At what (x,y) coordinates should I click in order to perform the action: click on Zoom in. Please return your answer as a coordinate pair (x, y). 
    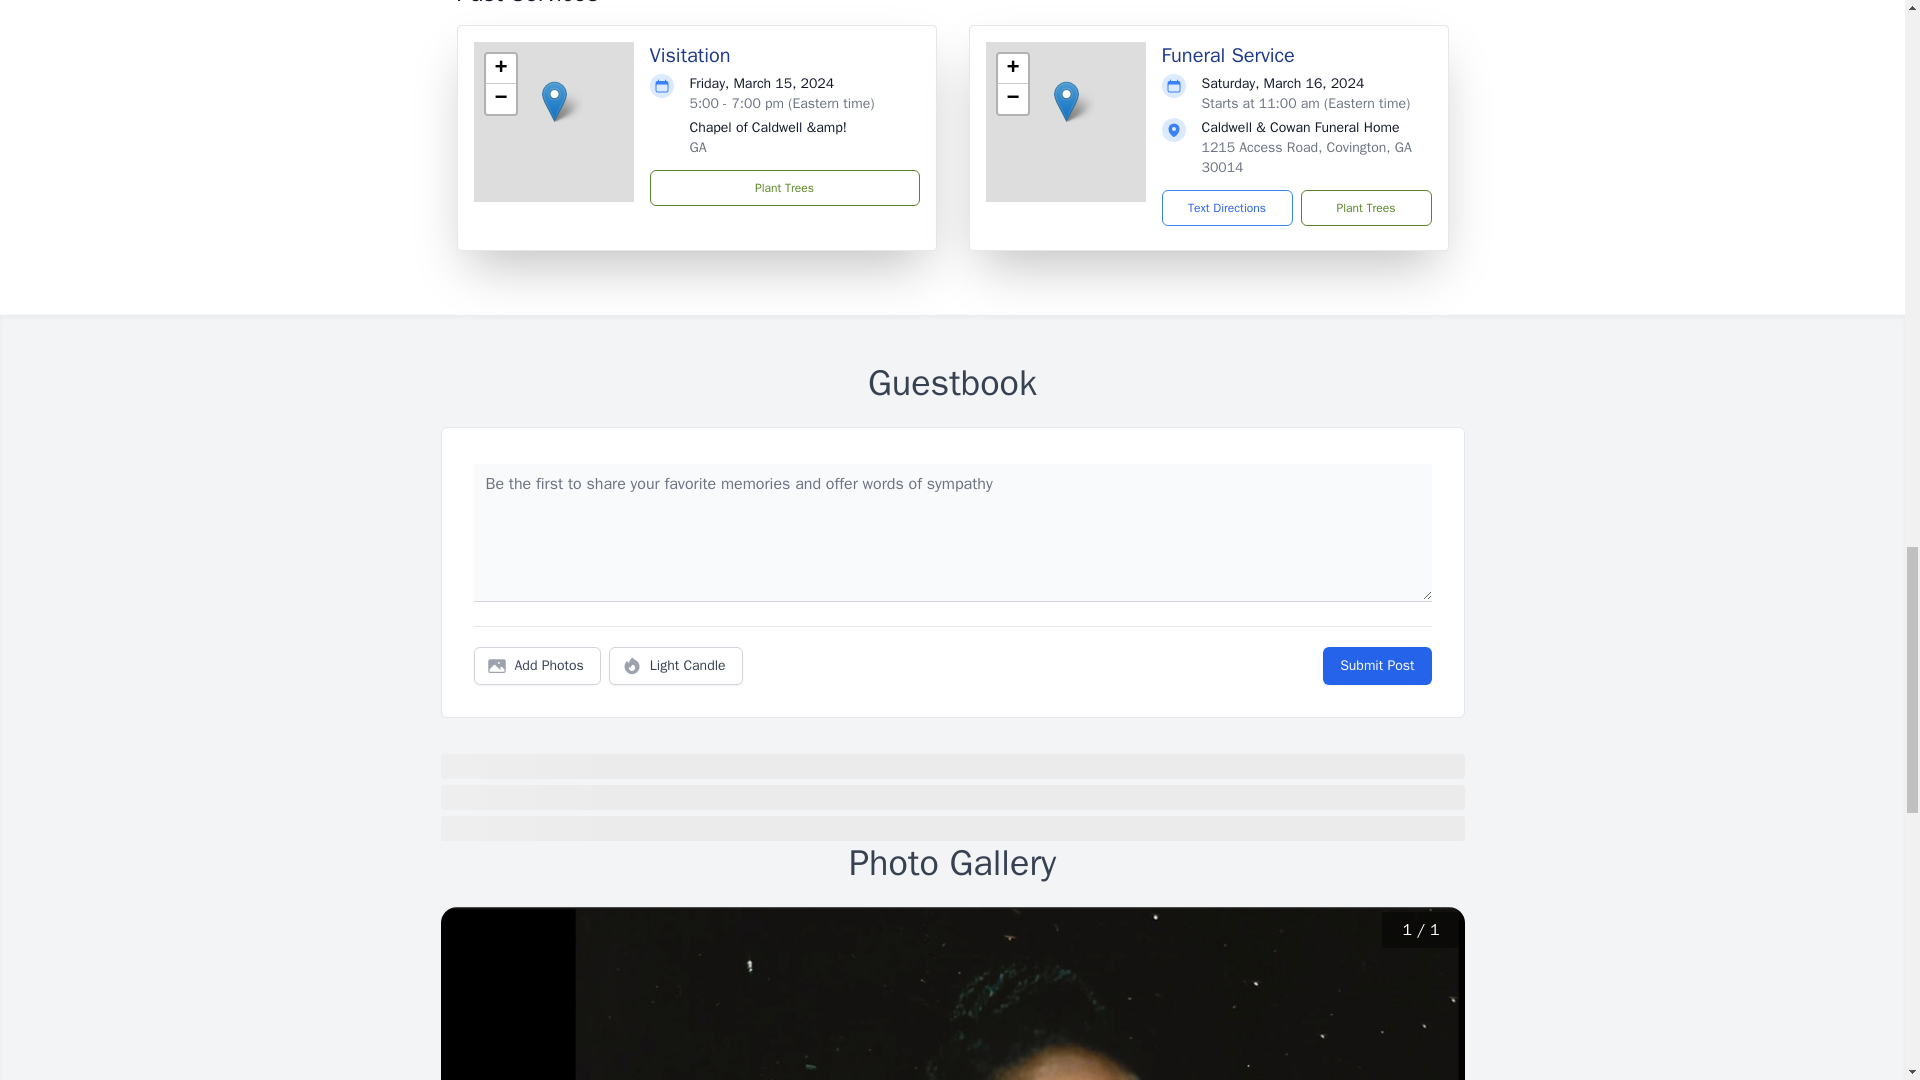
    Looking at the image, I should click on (1012, 69).